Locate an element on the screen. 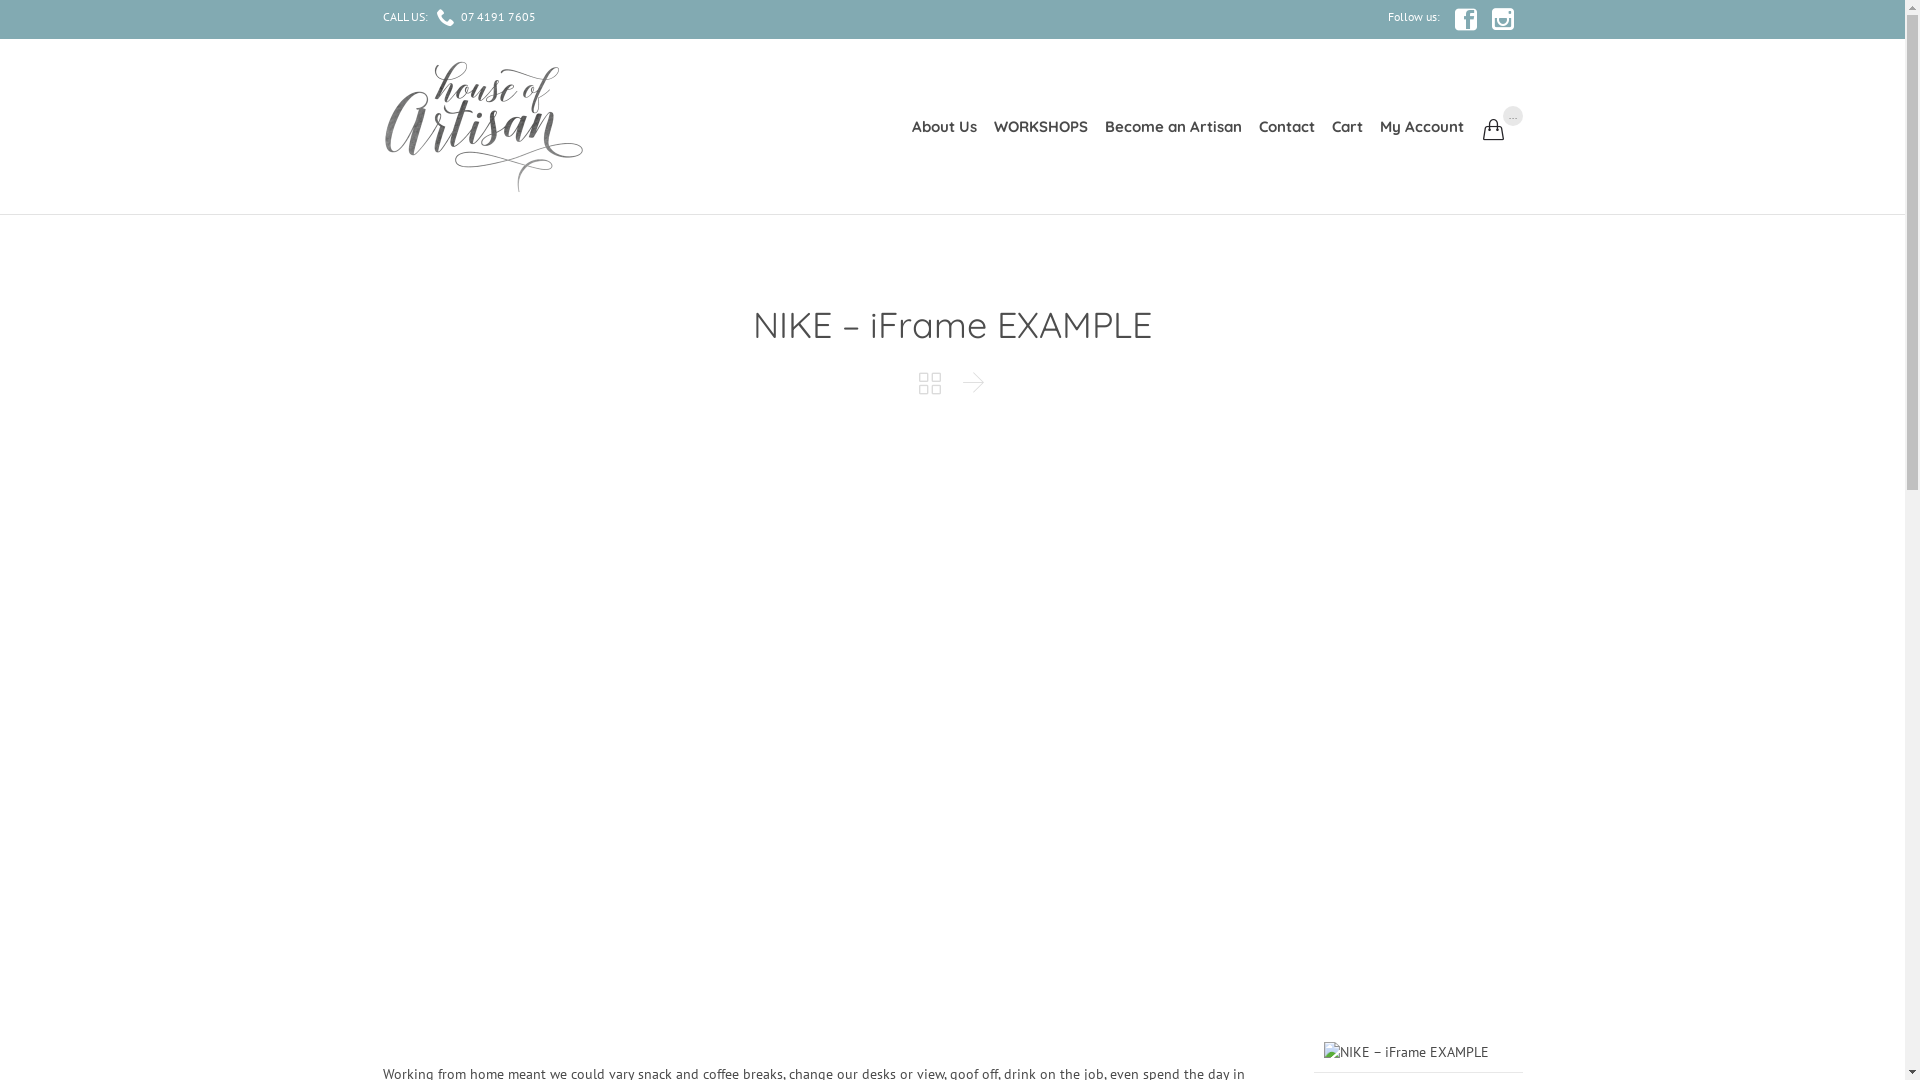 The image size is (1920, 1080). Skip to content is located at coordinates (1472, 100).